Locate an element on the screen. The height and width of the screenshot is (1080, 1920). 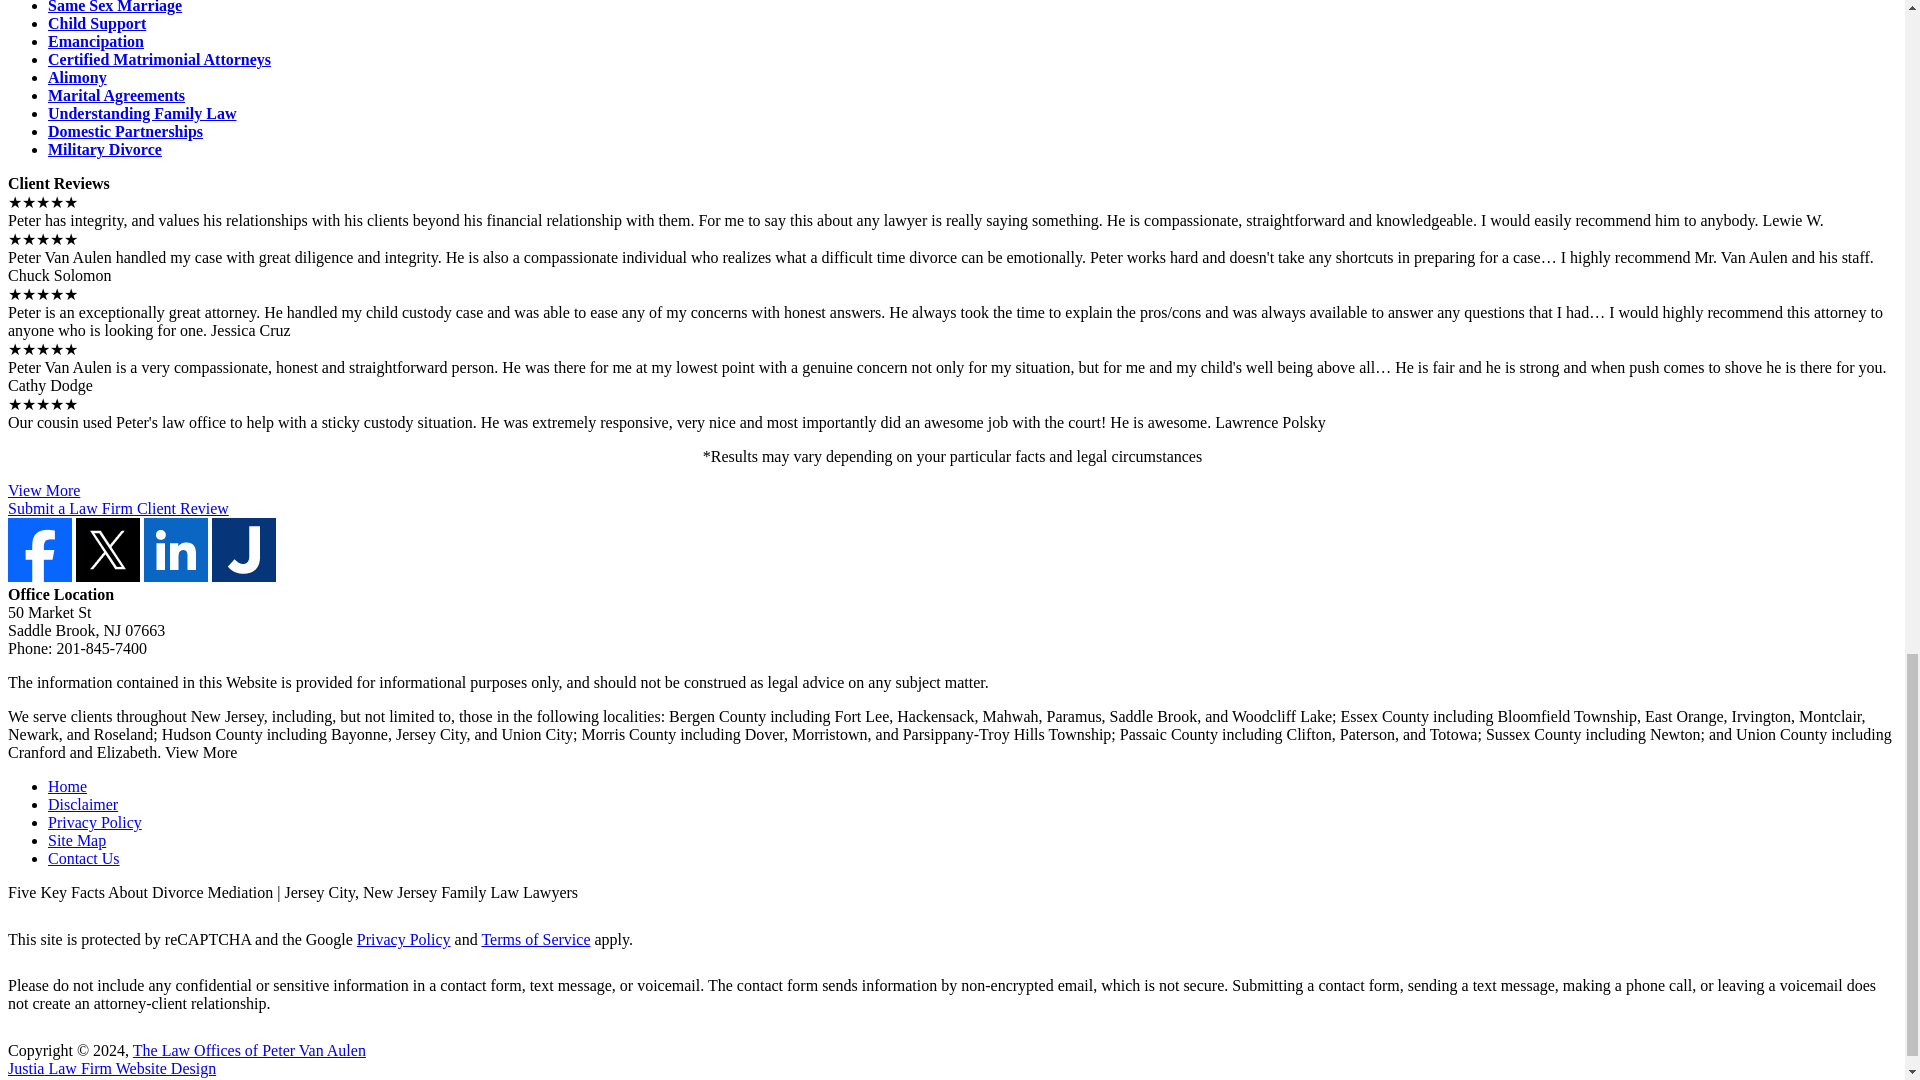
Marital Agreements is located at coordinates (116, 95).